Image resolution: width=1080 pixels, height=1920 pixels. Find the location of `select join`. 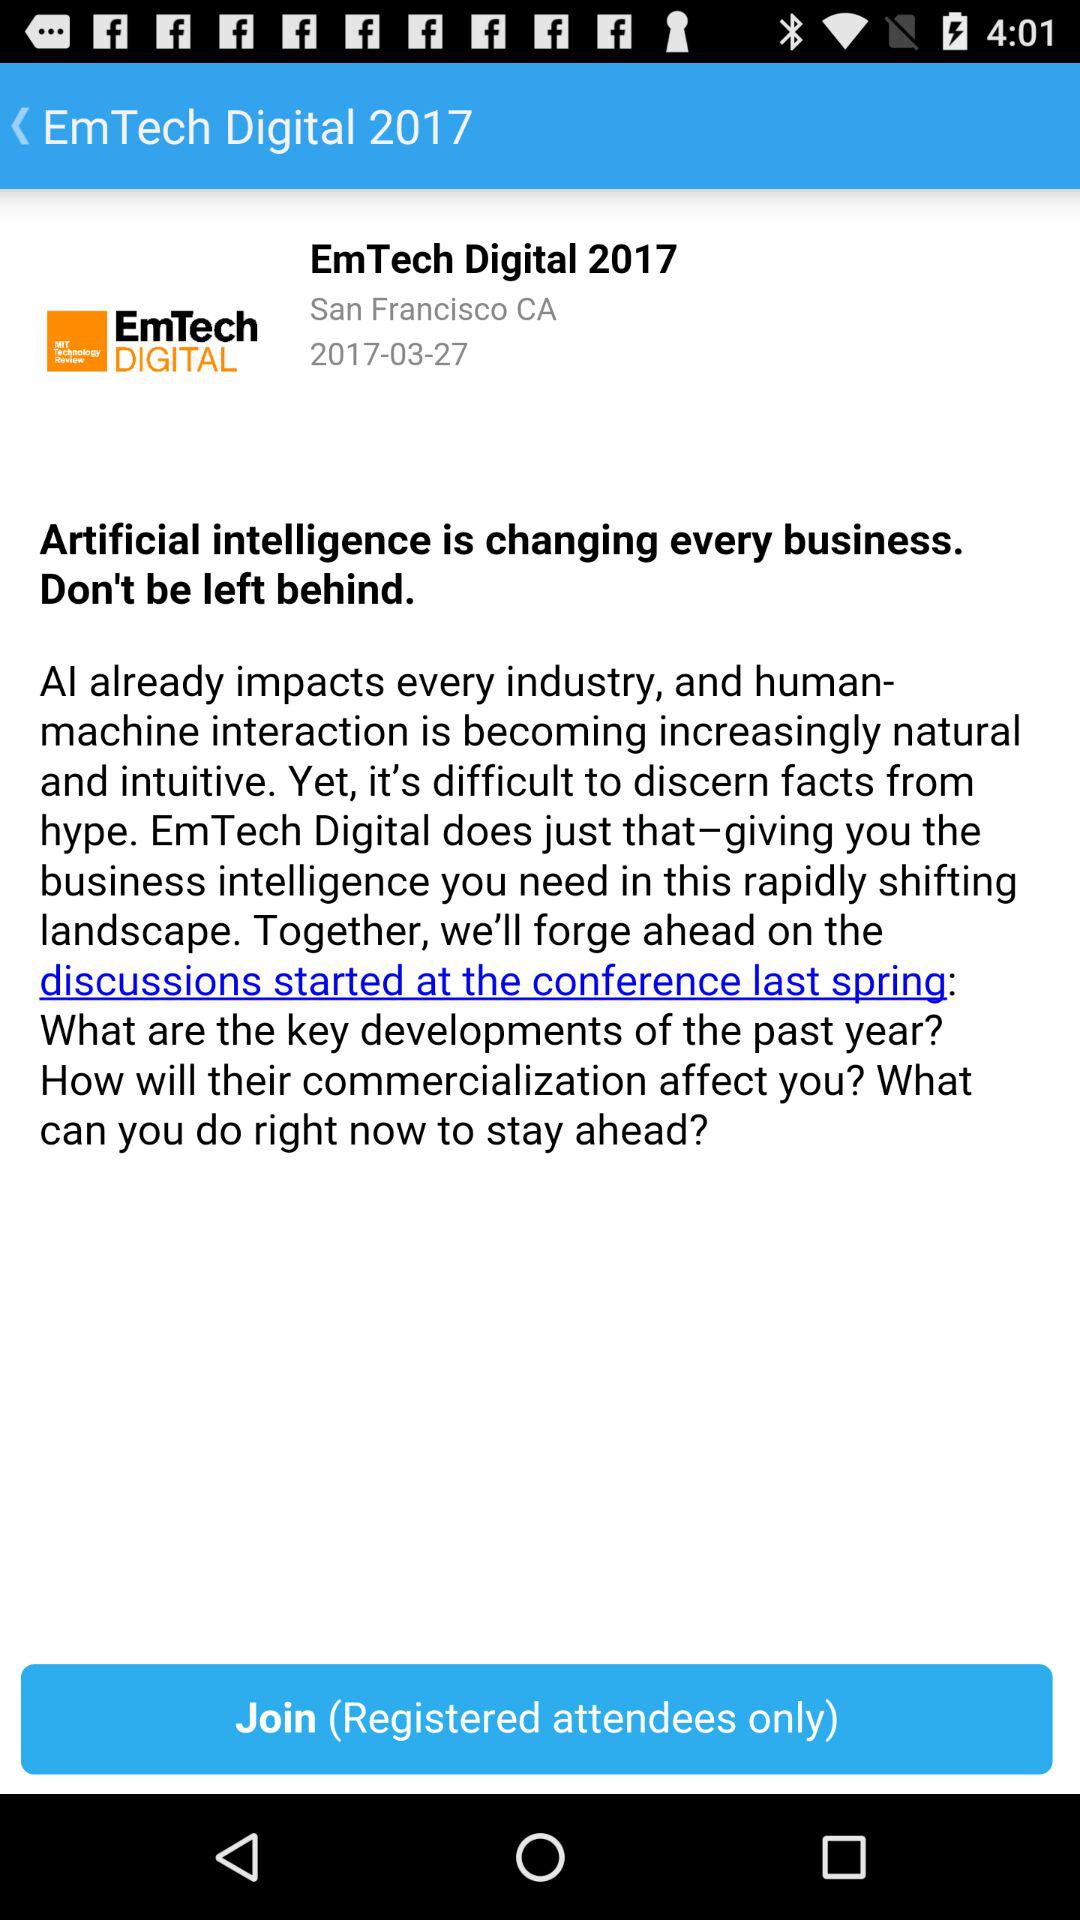

select join is located at coordinates (540, 992).